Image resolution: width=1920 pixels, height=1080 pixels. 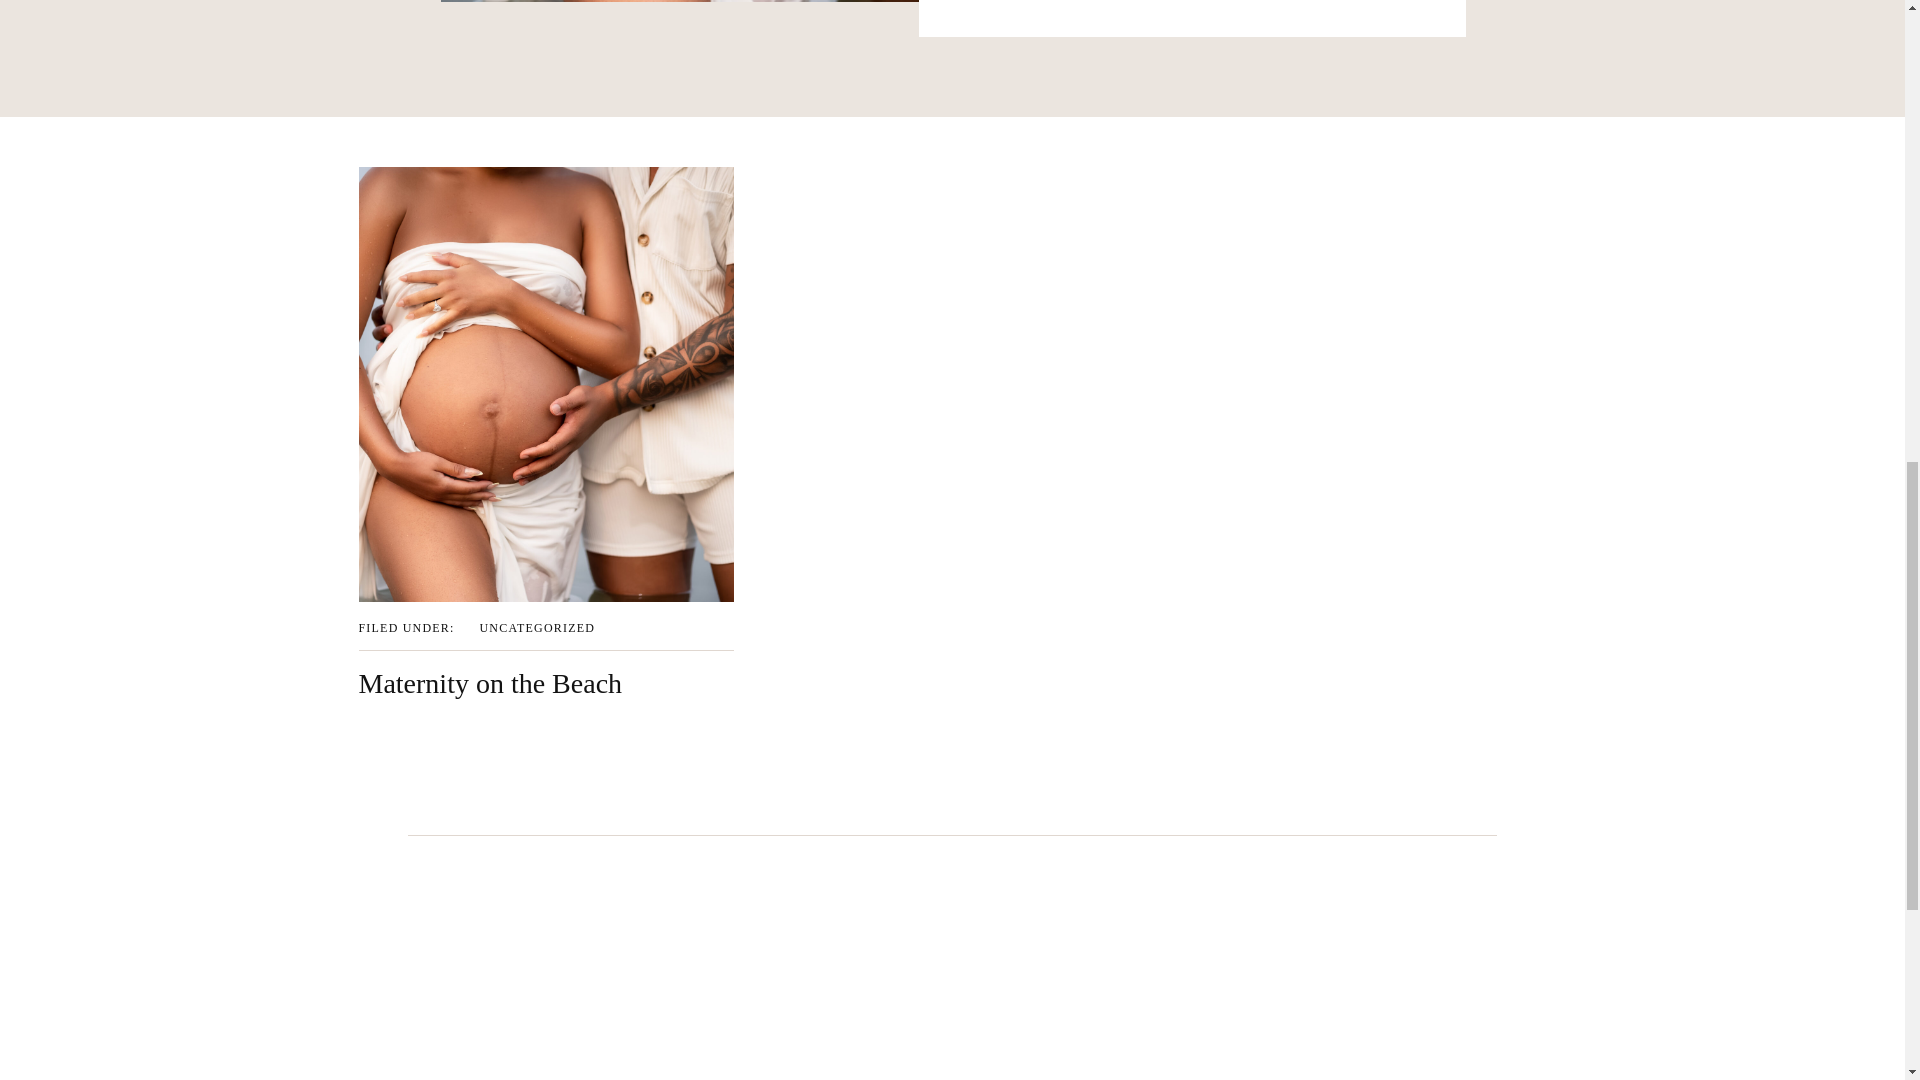 I want to click on UNCATEGORIZED, so click(x=538, y=628).